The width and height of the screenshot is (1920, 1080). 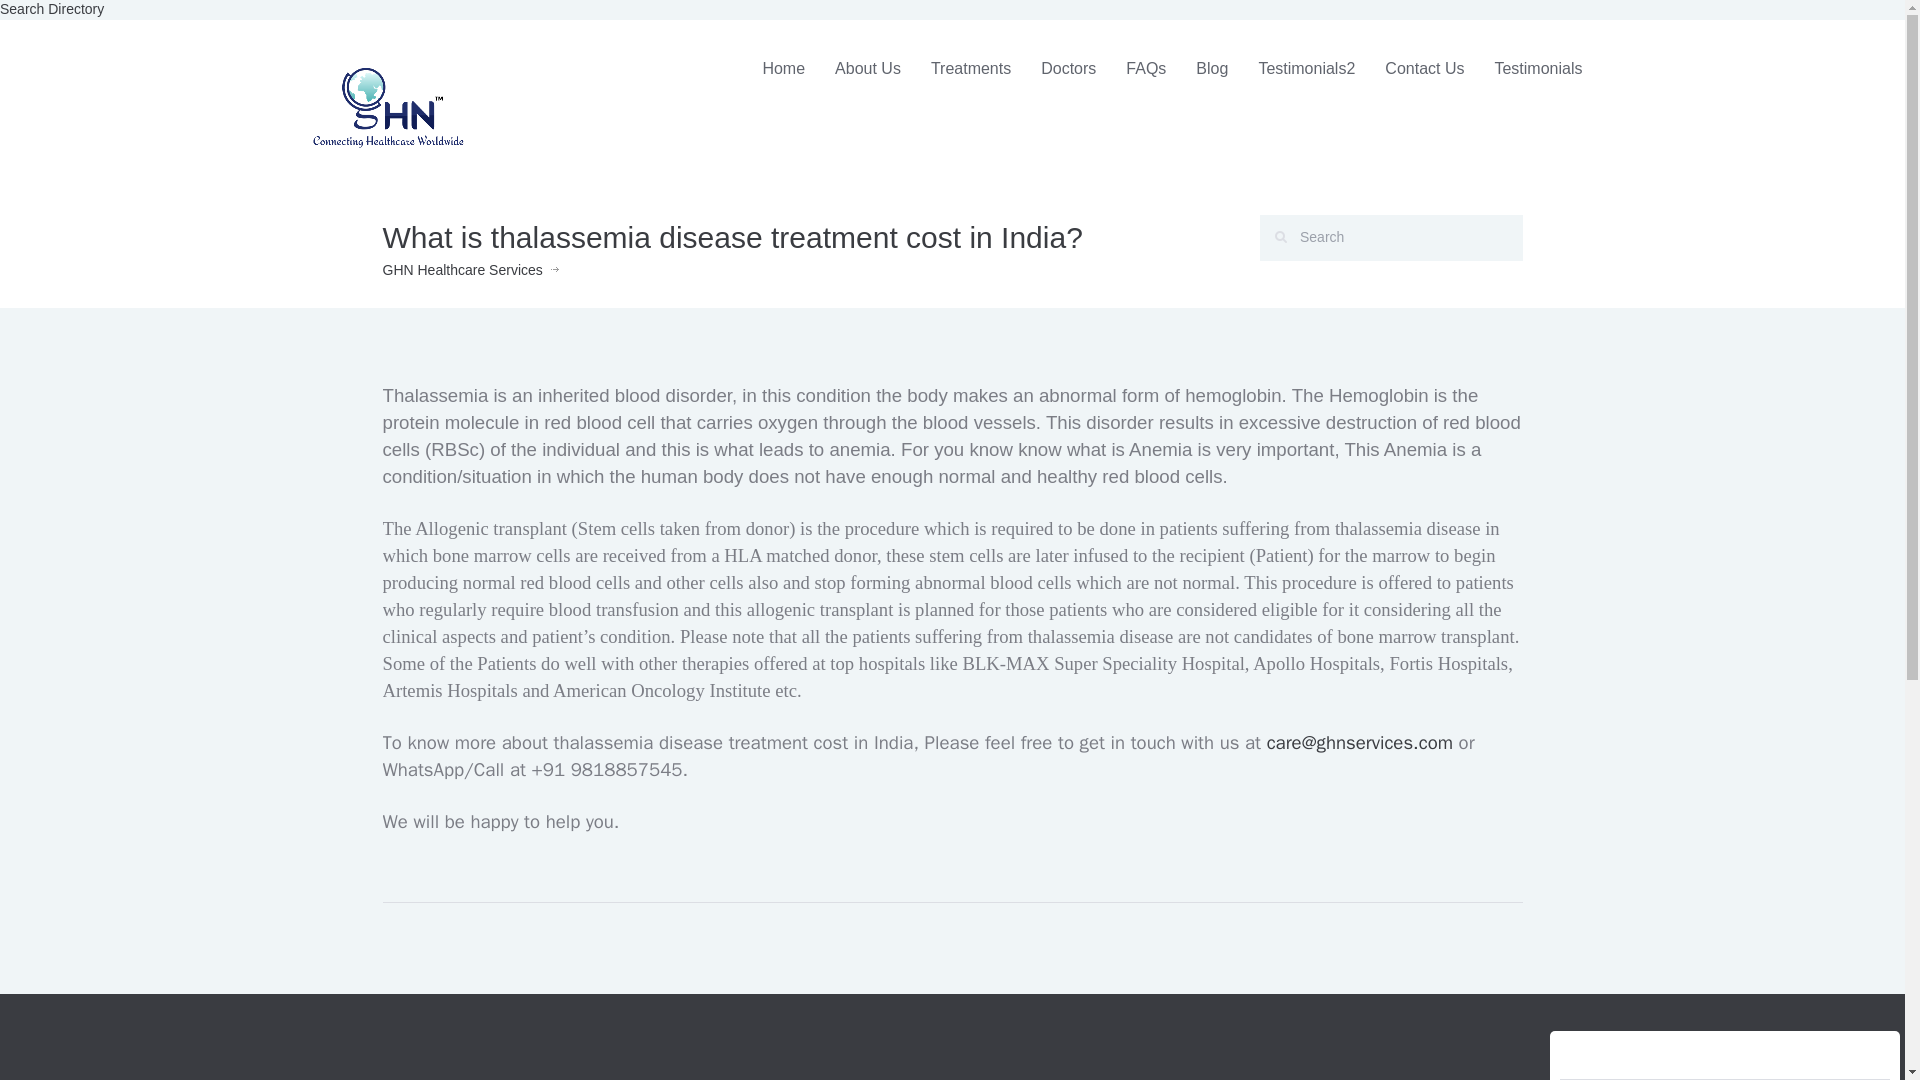 What do you see at coordinates (970, 68) in the screenshot?
I see `Treatments` at bounding box center [970, 68].